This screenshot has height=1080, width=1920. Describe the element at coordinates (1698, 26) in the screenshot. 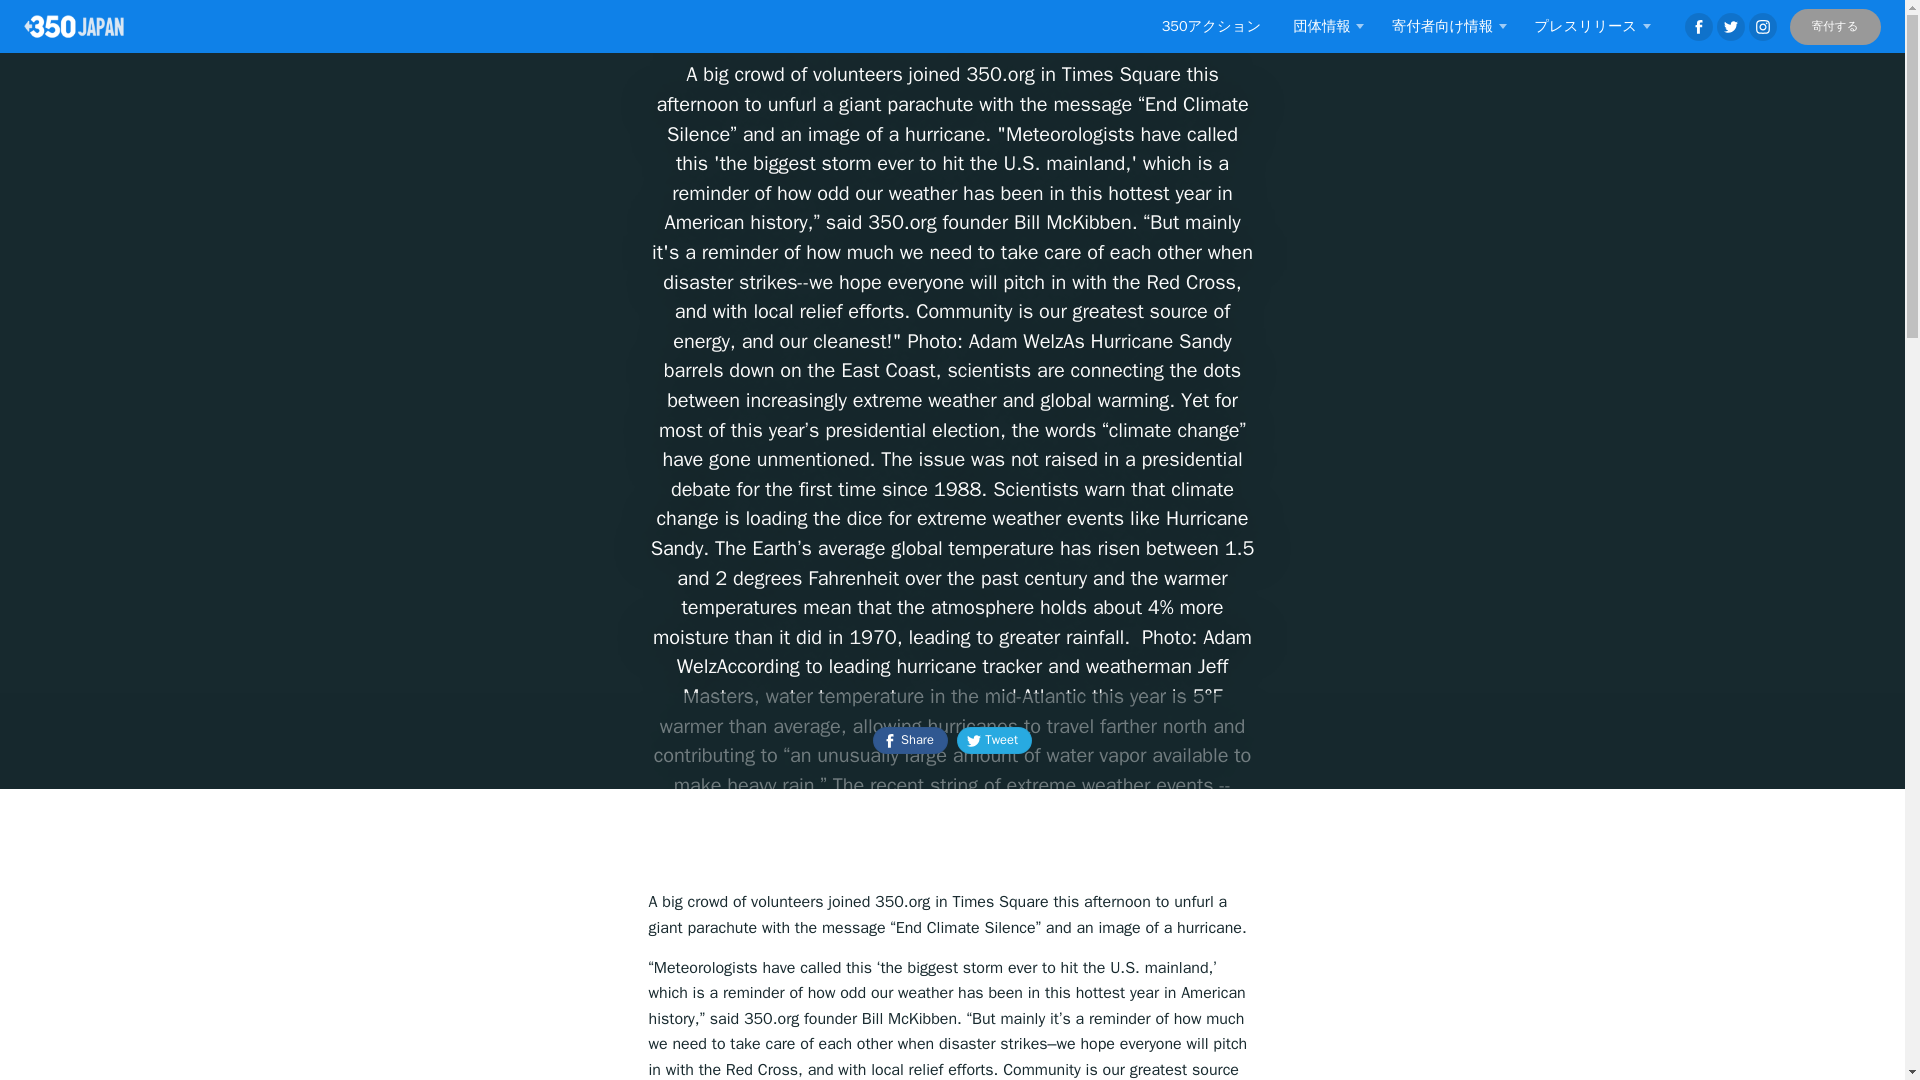

I see `Facebook` at that location.